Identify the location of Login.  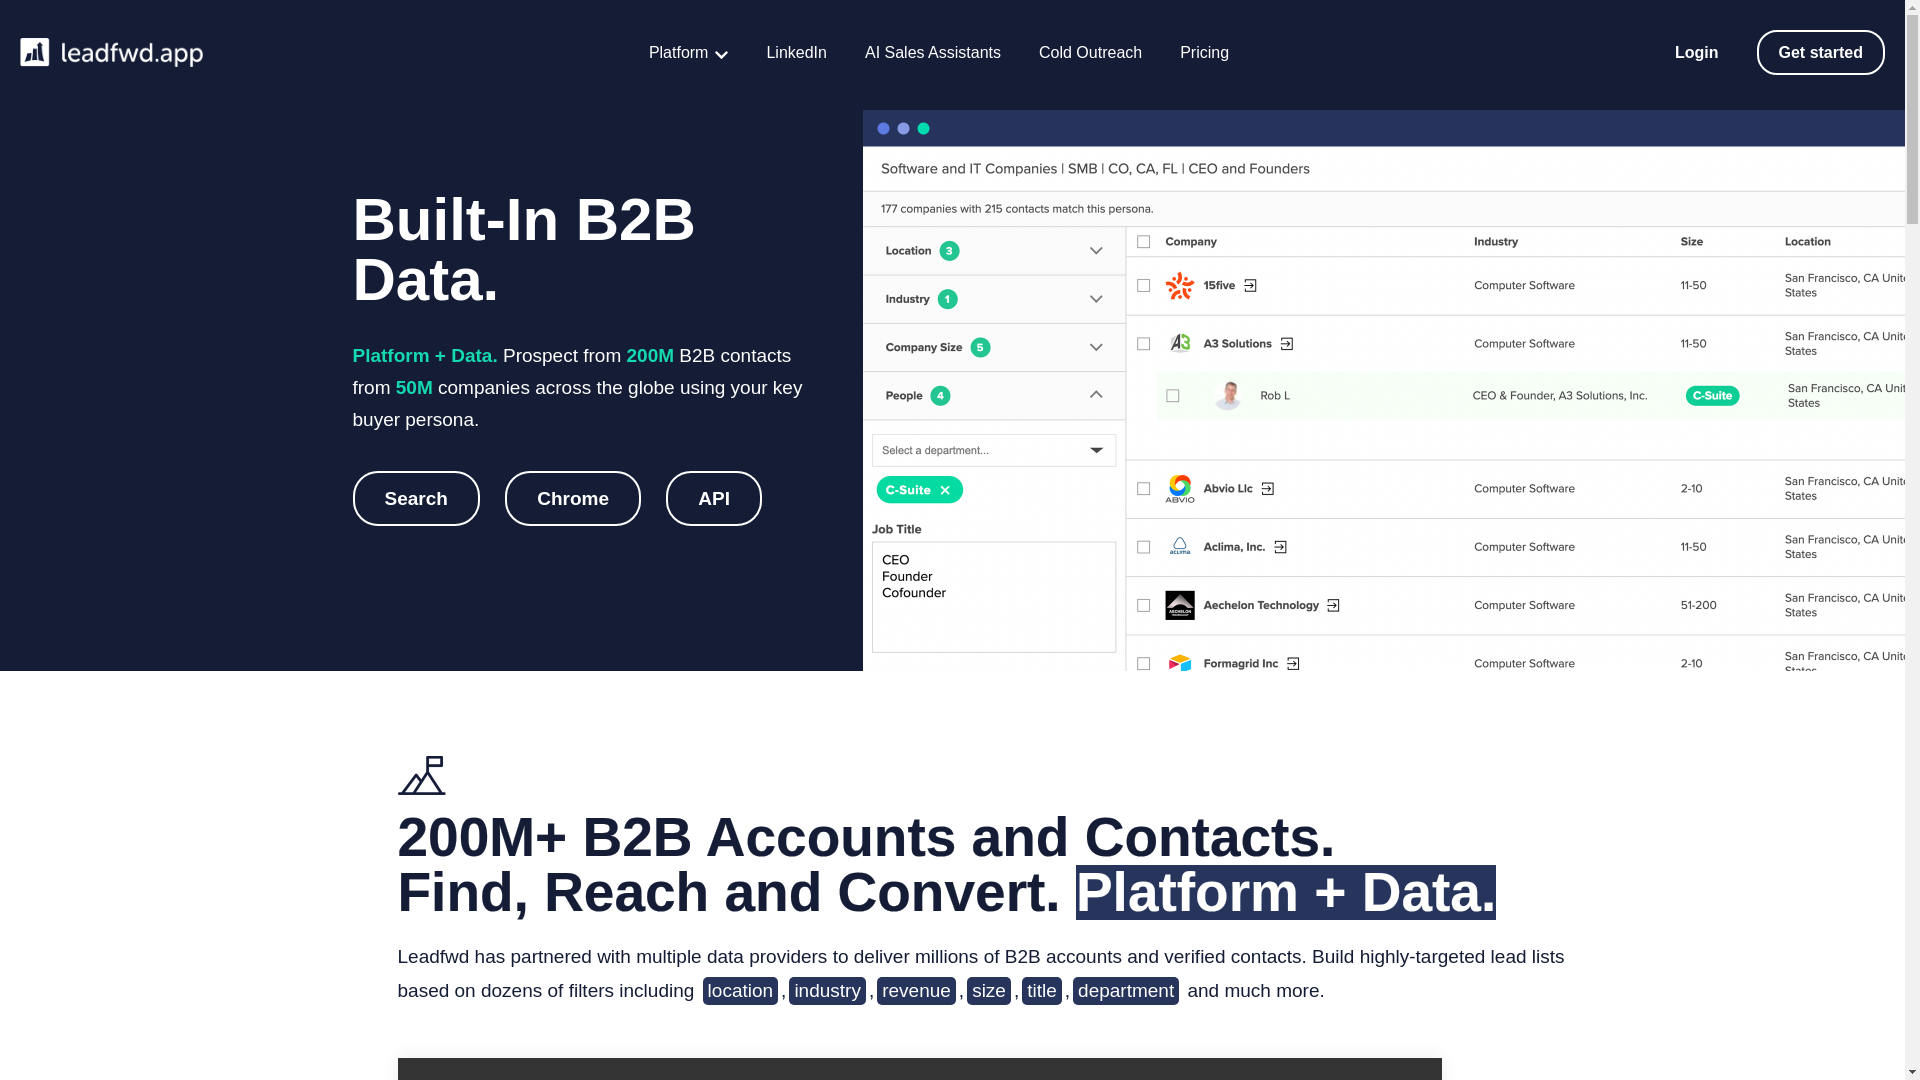
(1696, 52).